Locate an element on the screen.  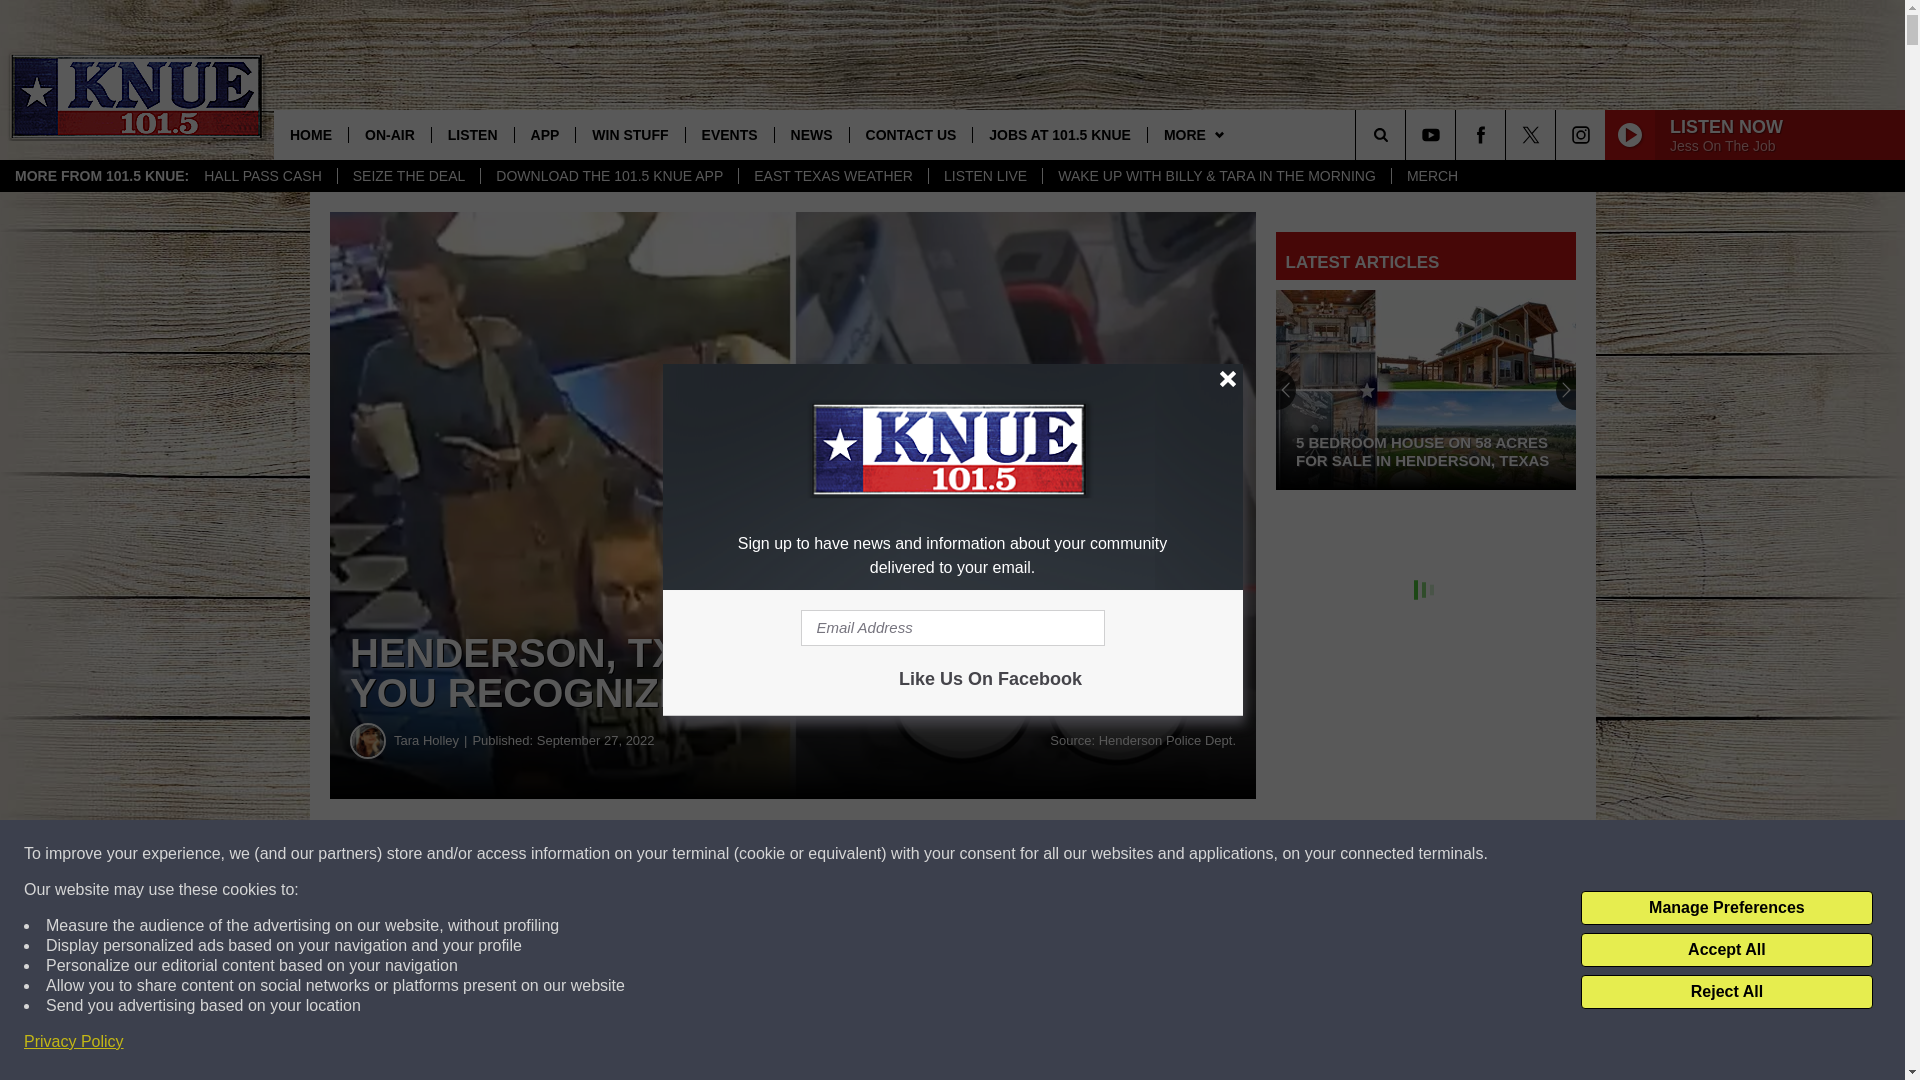
LISTEN is located at coordinates (472, 134).